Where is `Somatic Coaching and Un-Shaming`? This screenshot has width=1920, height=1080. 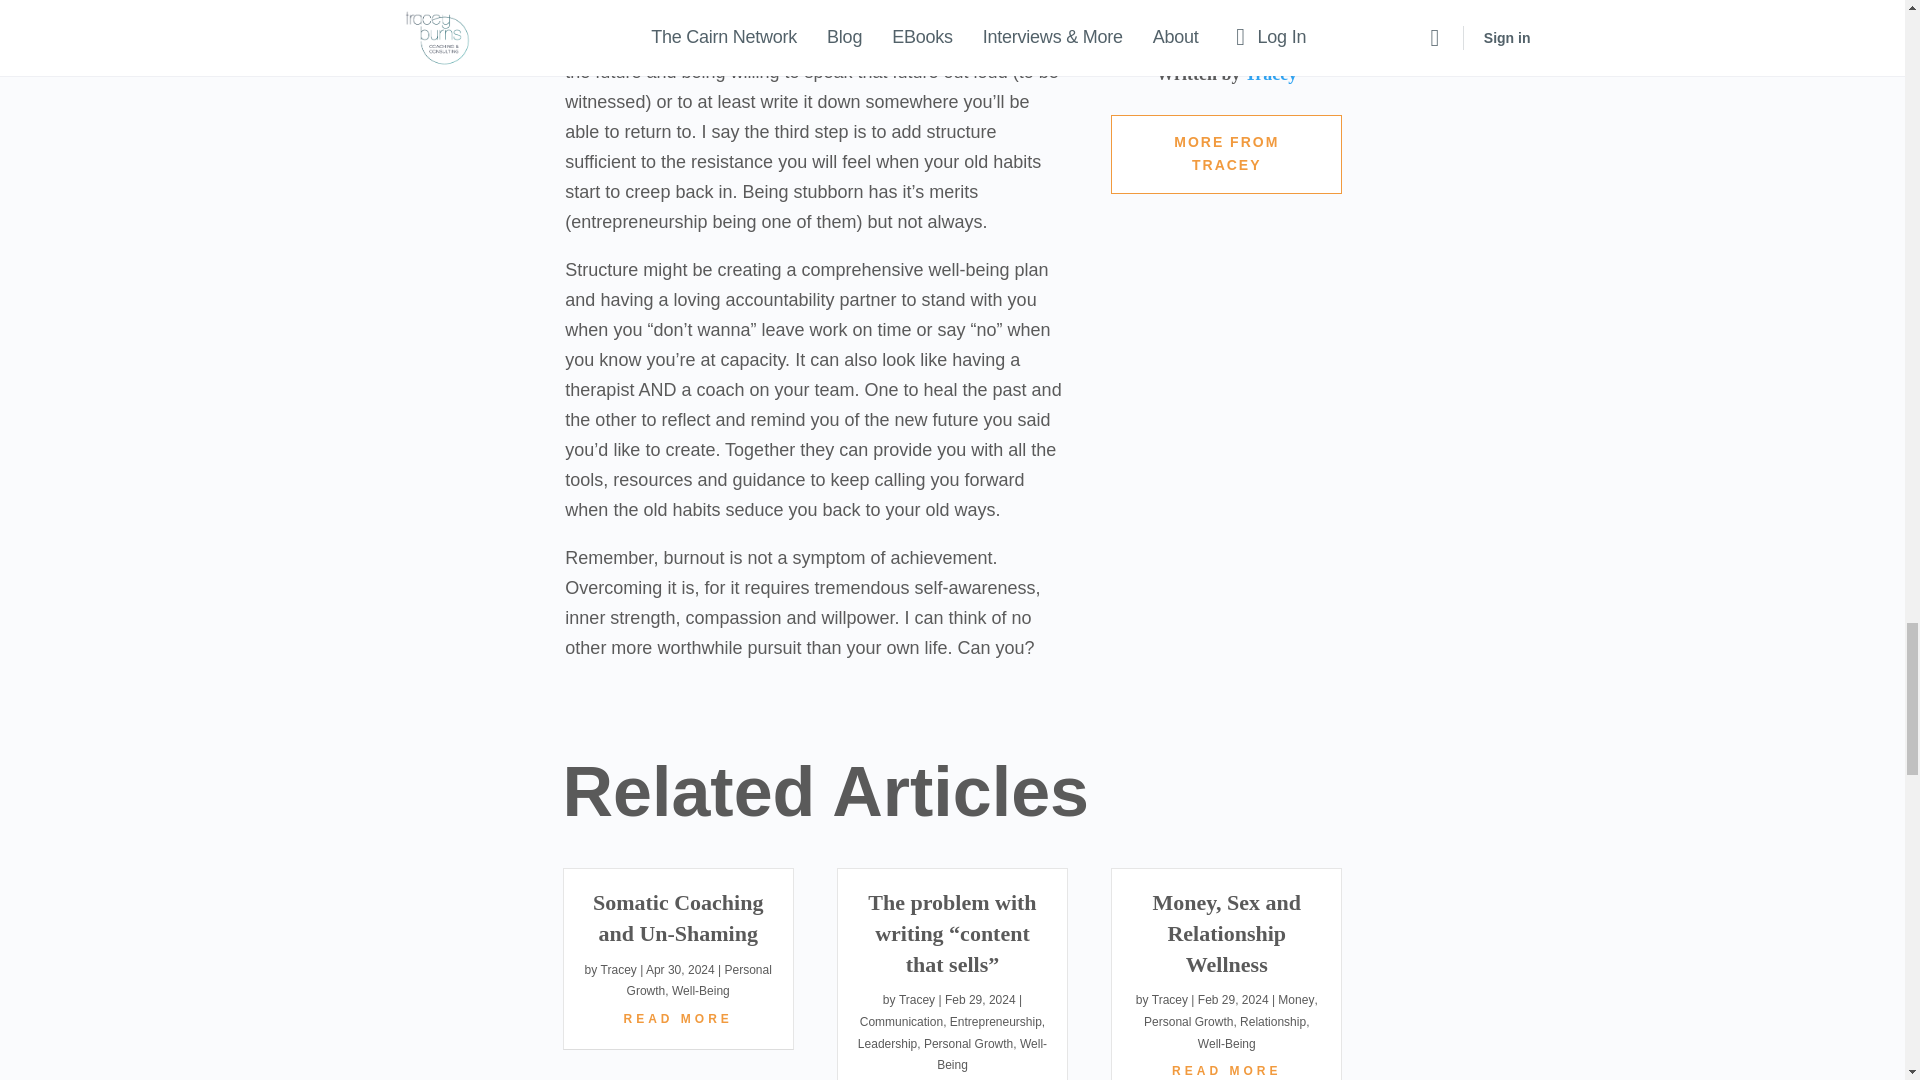
Somatic Coaching and Un-Shaming is located at coordinates (678, 922).